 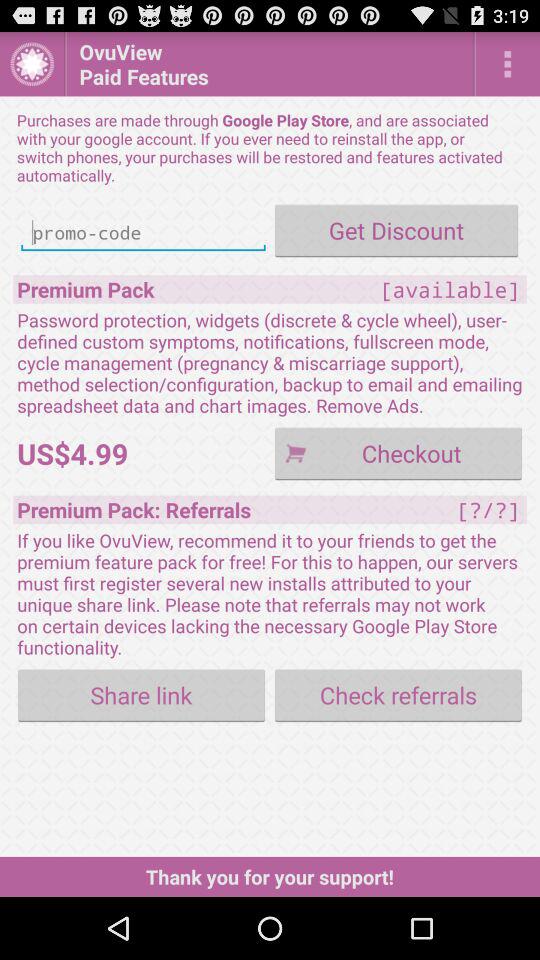 I want to click on turn off the app above the purchases are made item, so click(x=32, y=64).